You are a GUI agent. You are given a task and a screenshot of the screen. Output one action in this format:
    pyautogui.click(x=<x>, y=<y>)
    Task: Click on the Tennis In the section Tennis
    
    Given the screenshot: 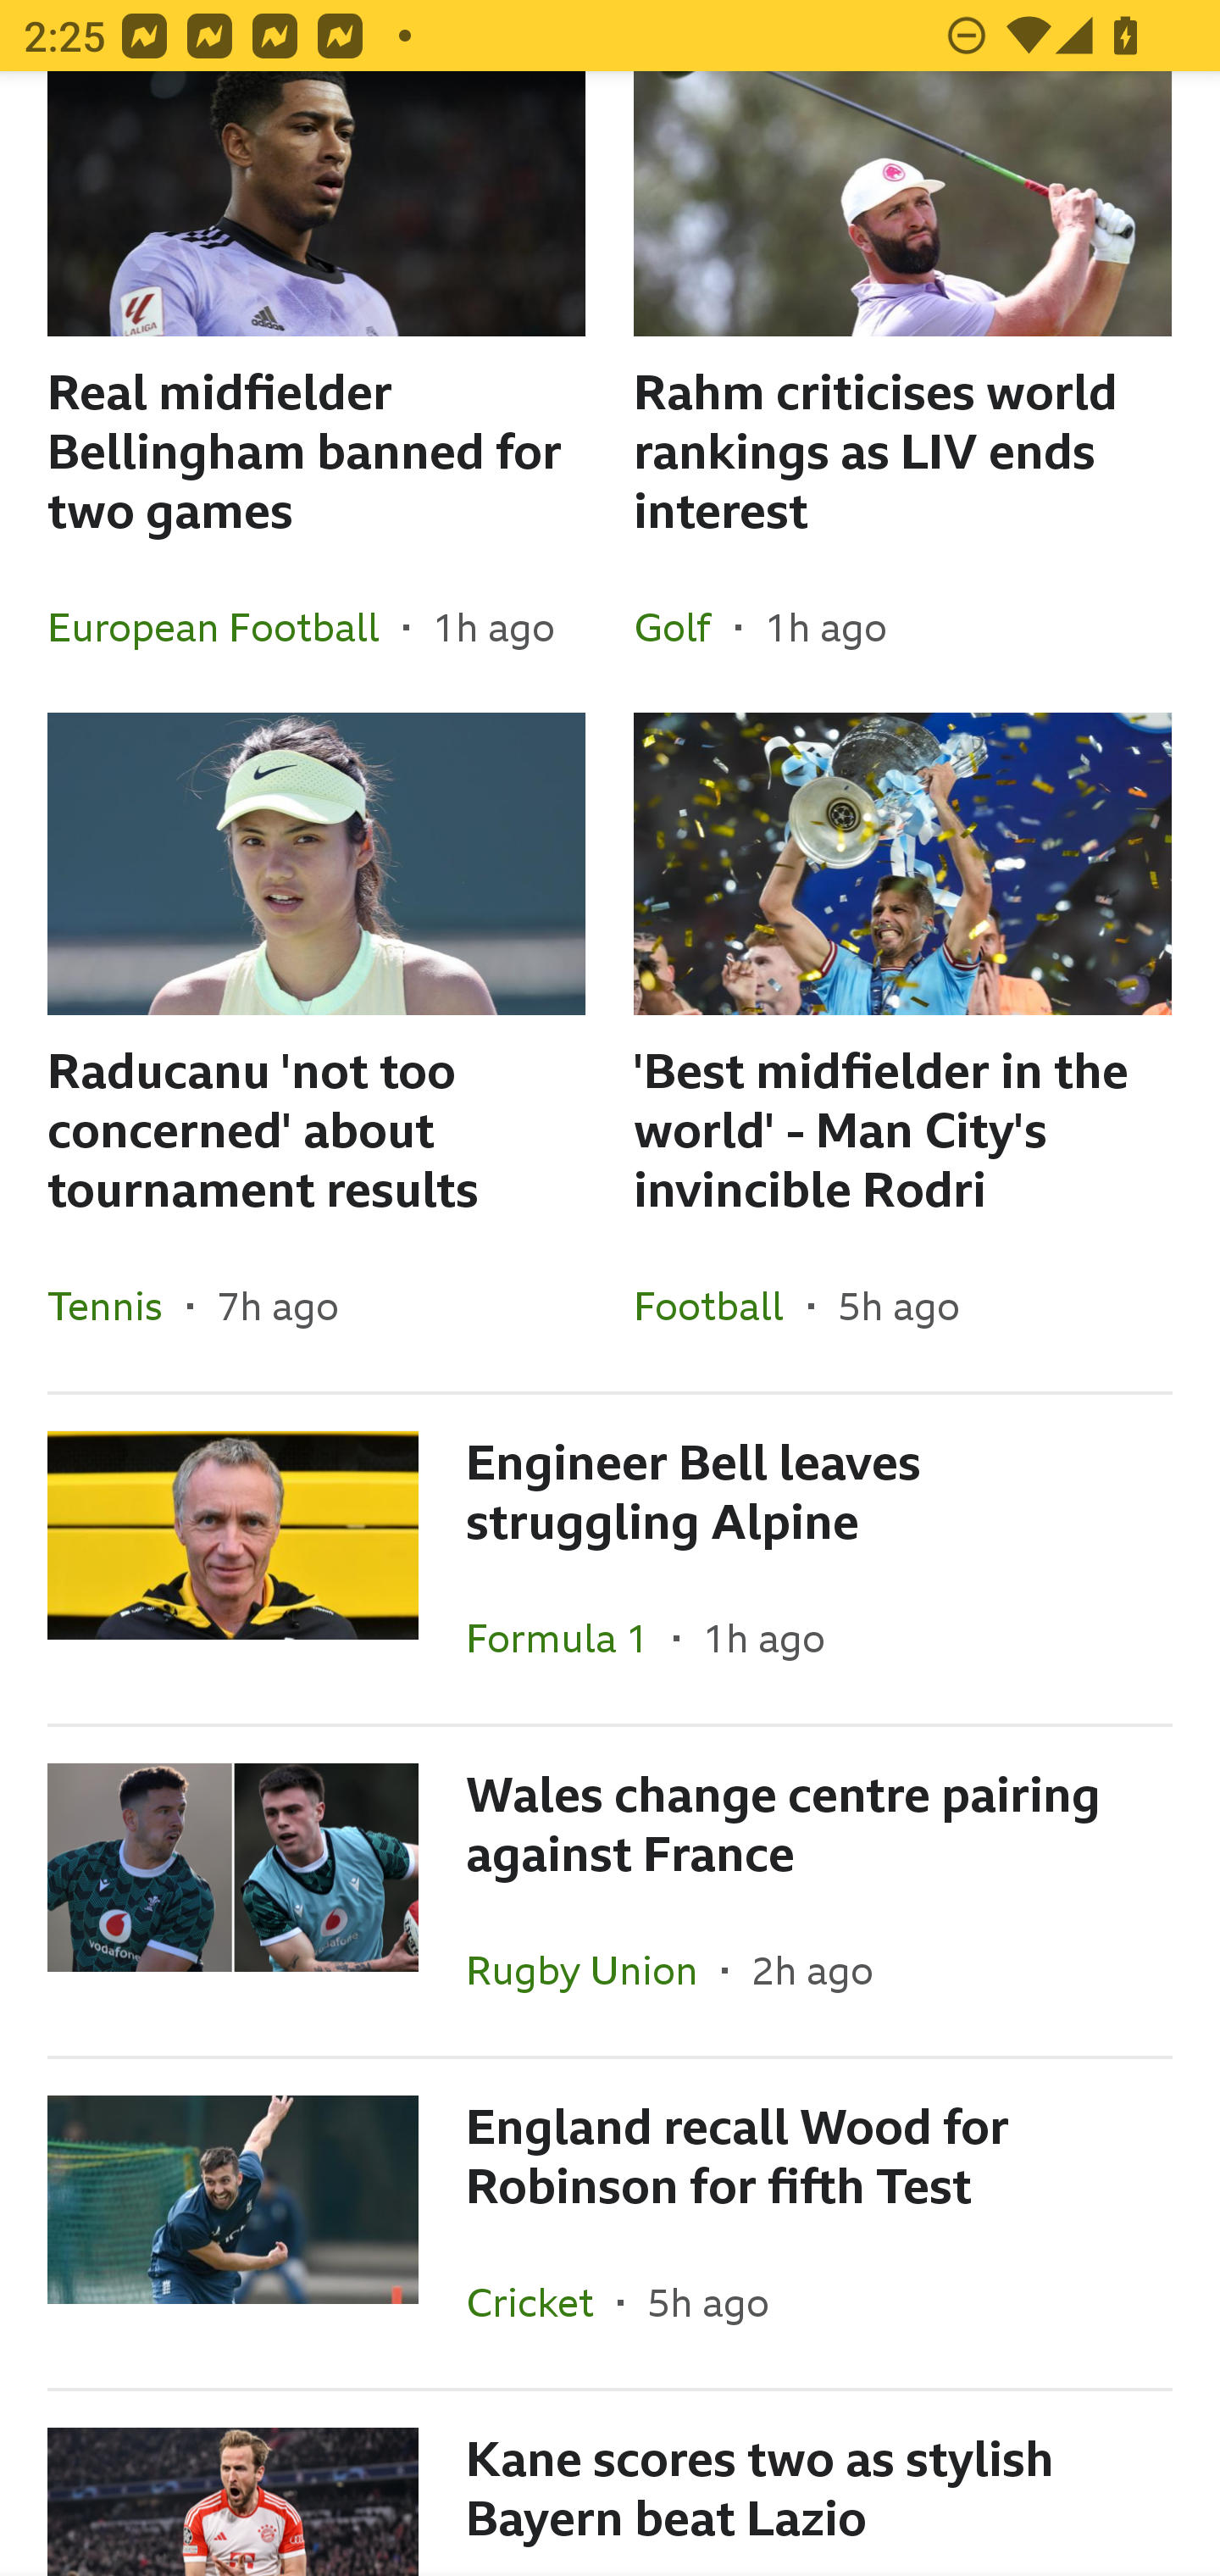 What is the action you would take?
    pyautogui.click(x=117, y=1305)
    